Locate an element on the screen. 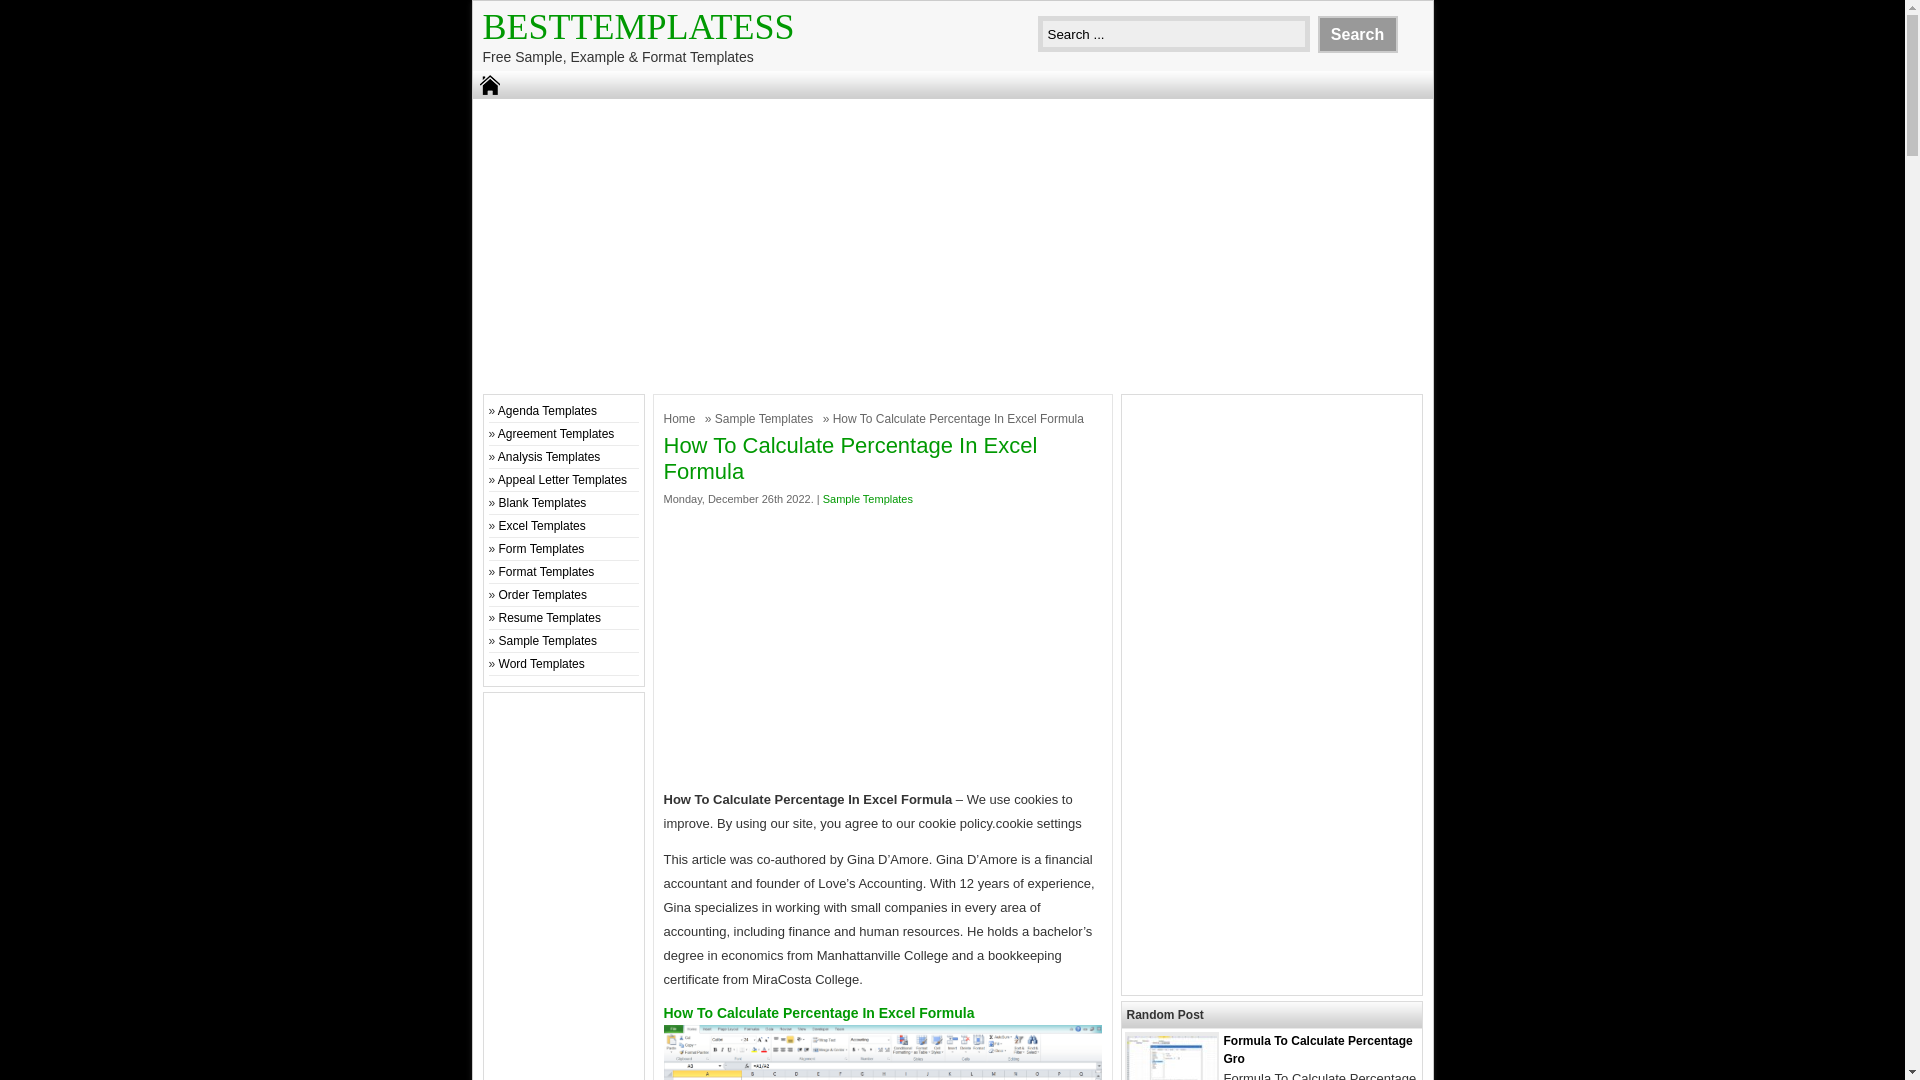  Analysis Templates is located at coordinates (548, 457).